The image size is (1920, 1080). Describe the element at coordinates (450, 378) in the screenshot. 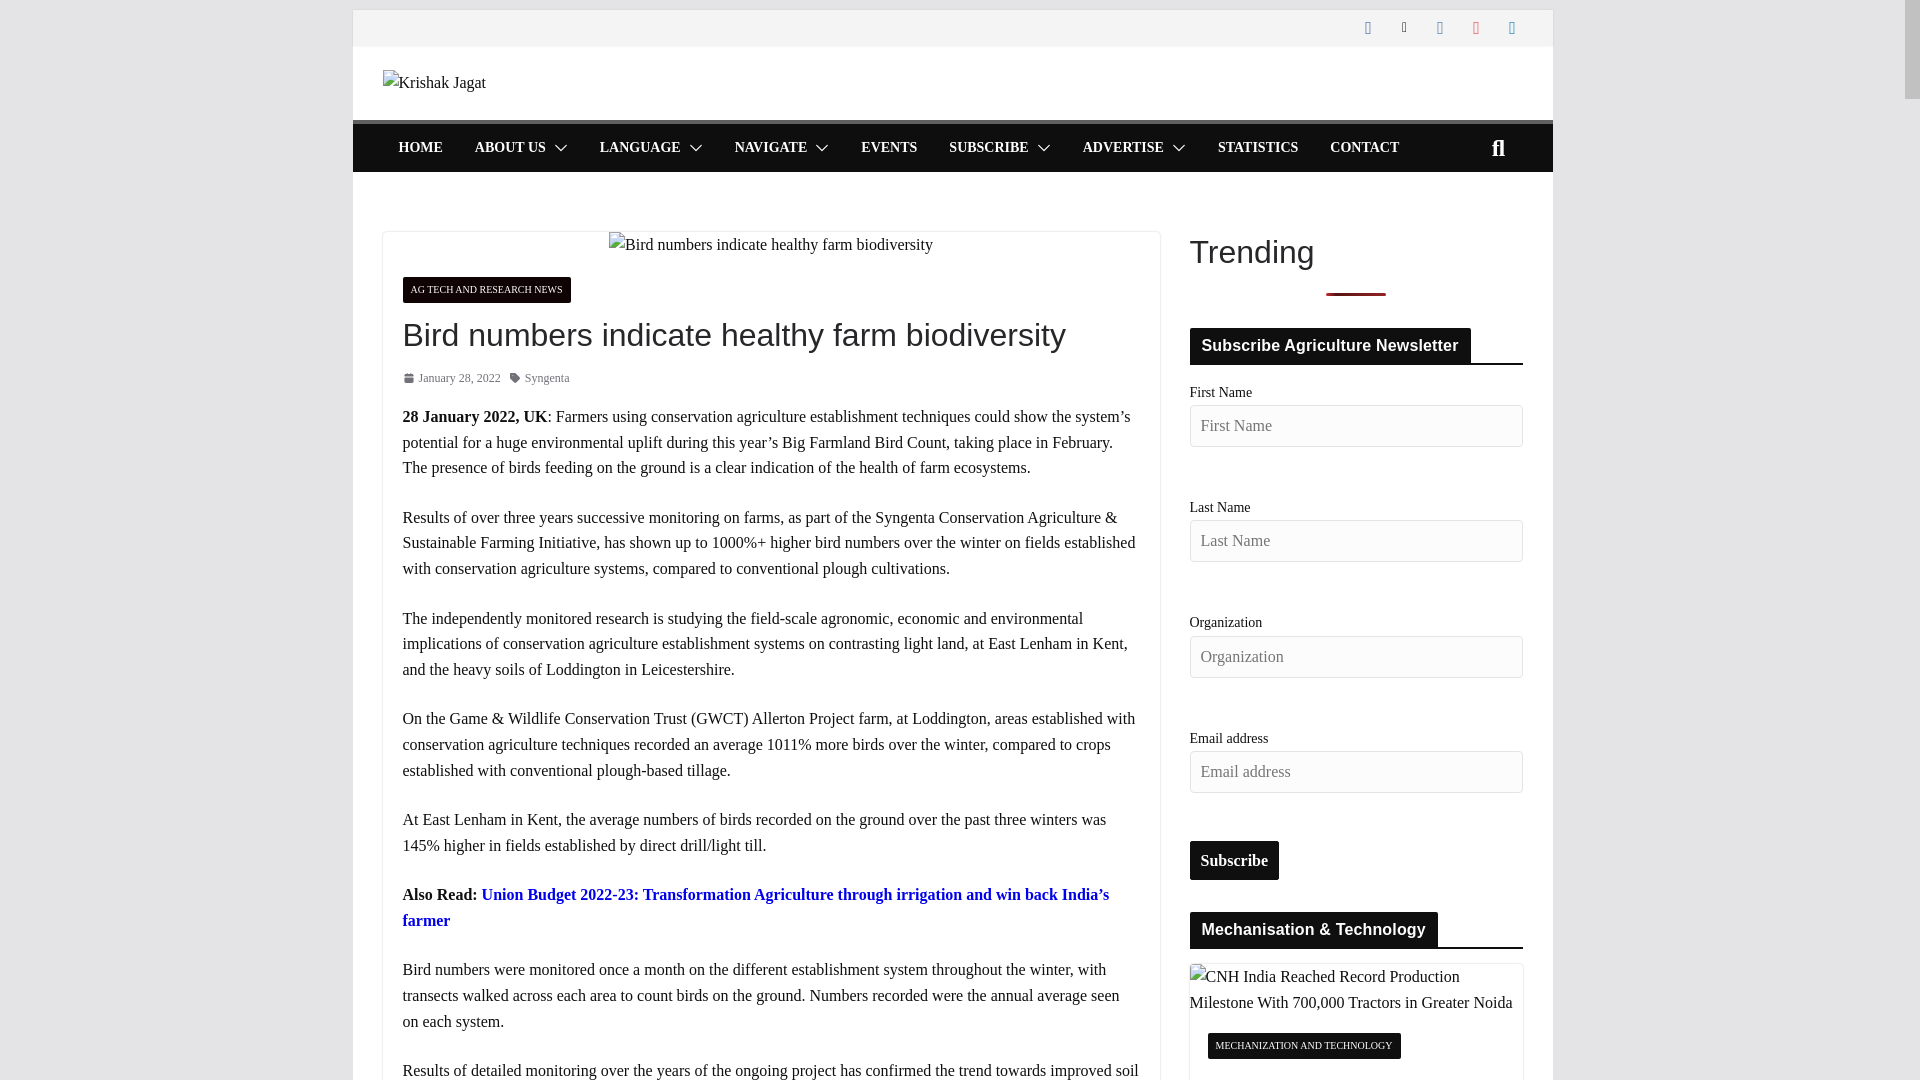

I see `5:44 pm` at that location.